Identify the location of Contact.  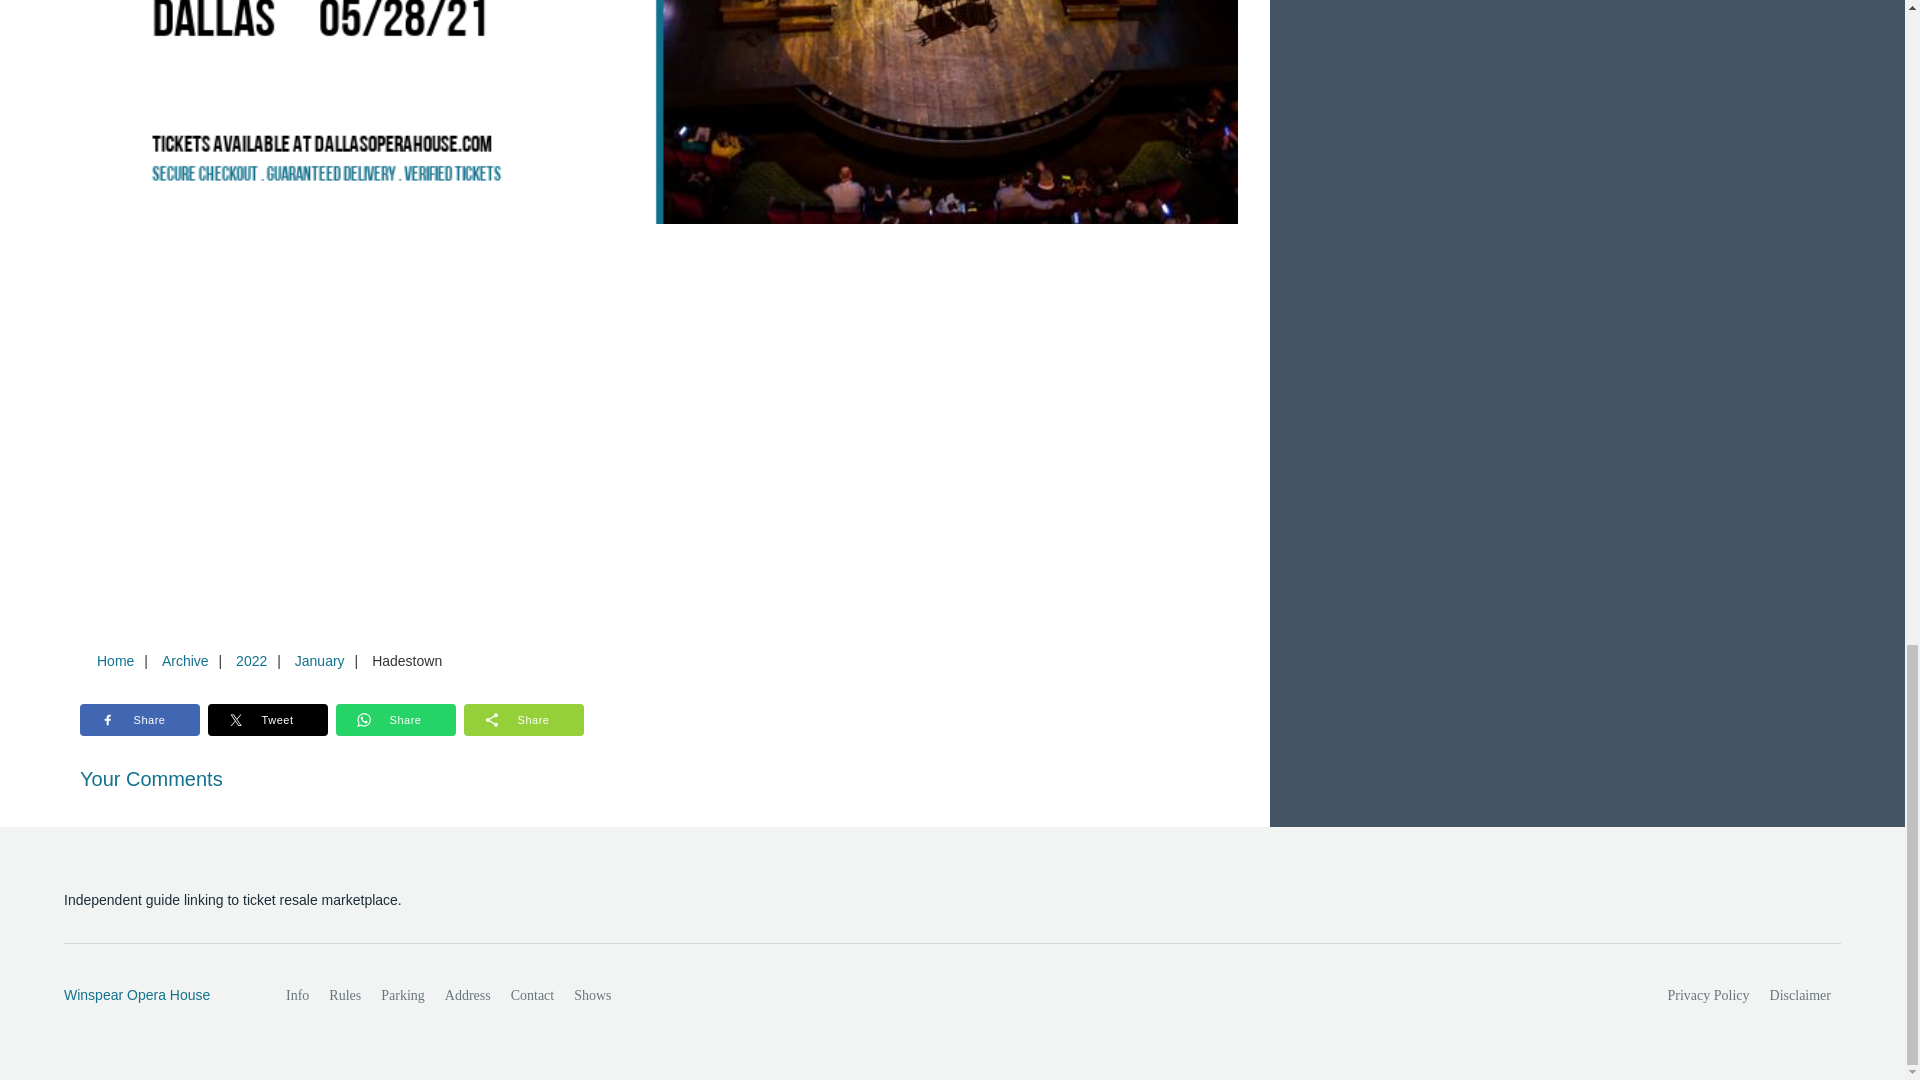
(532, 996).